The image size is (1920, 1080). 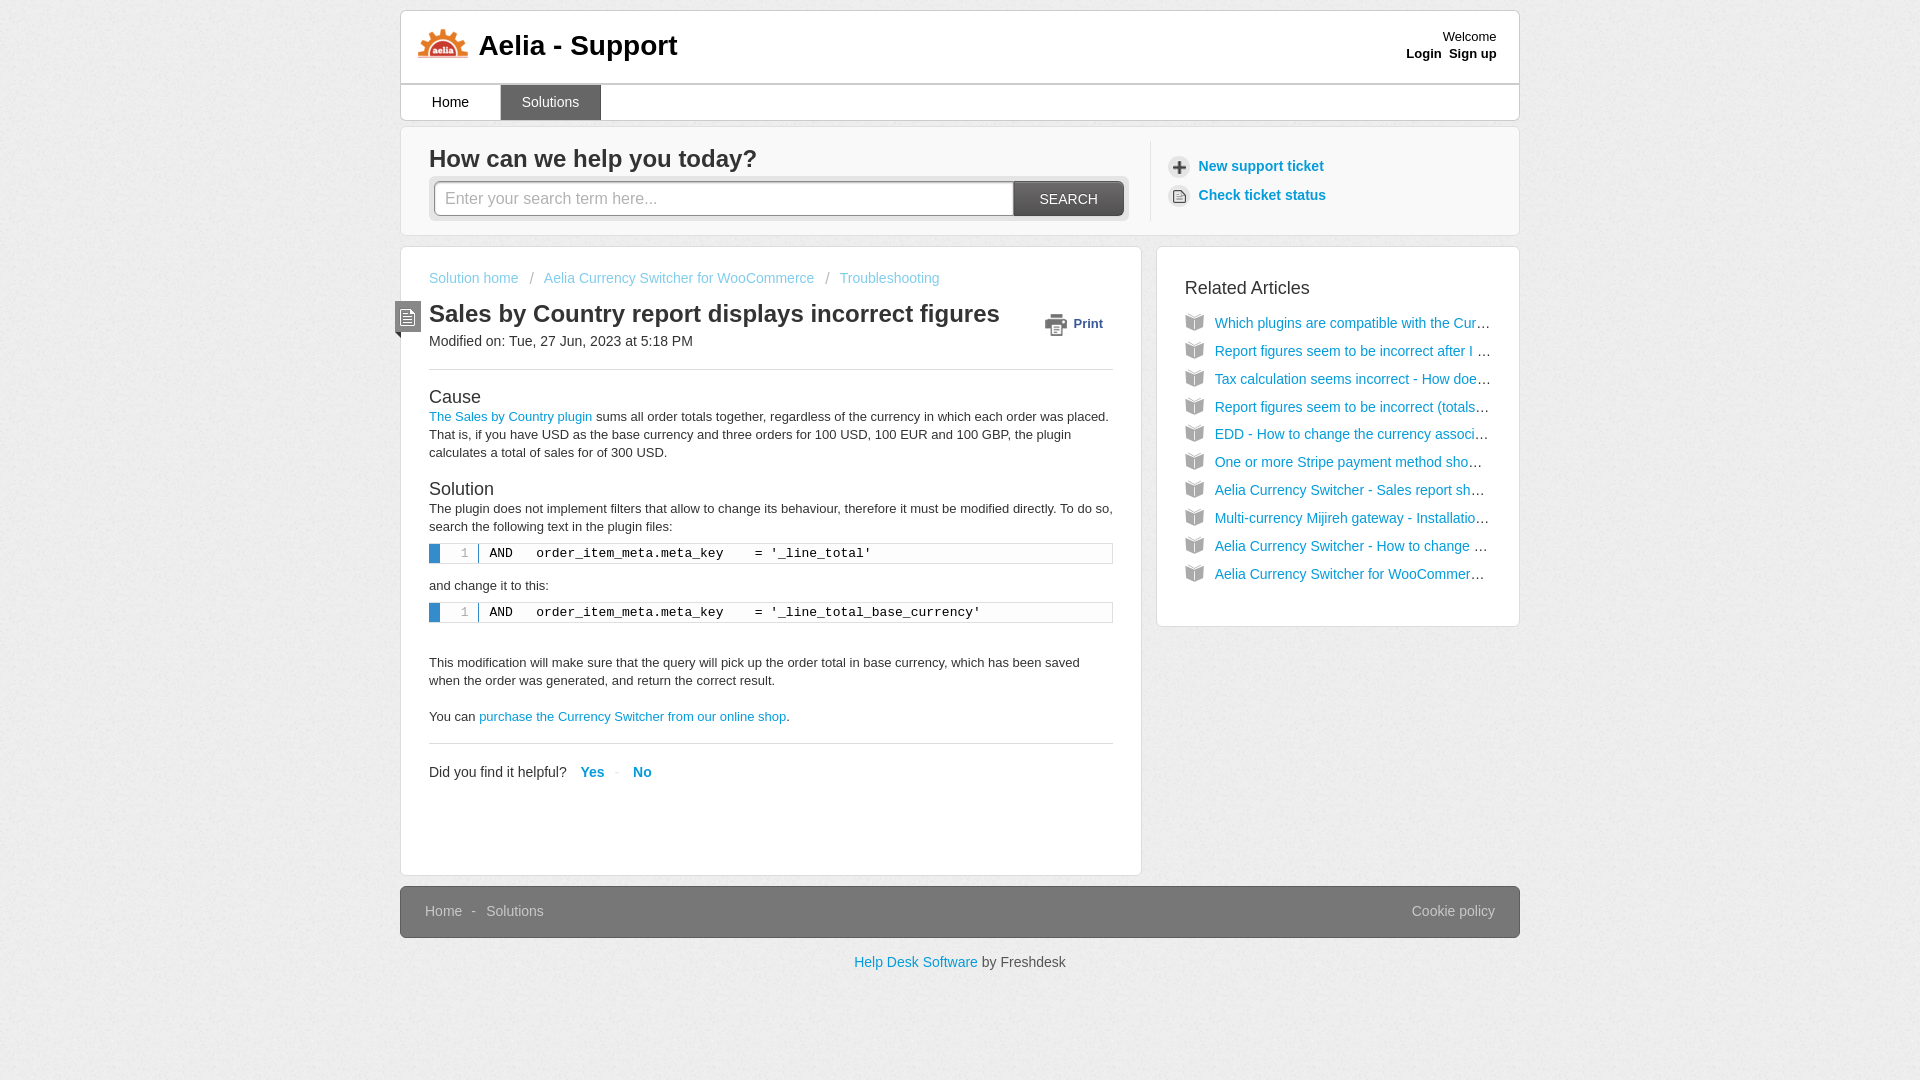 I want to click on The Sales by Country plugin, so click(x=510, y=416).